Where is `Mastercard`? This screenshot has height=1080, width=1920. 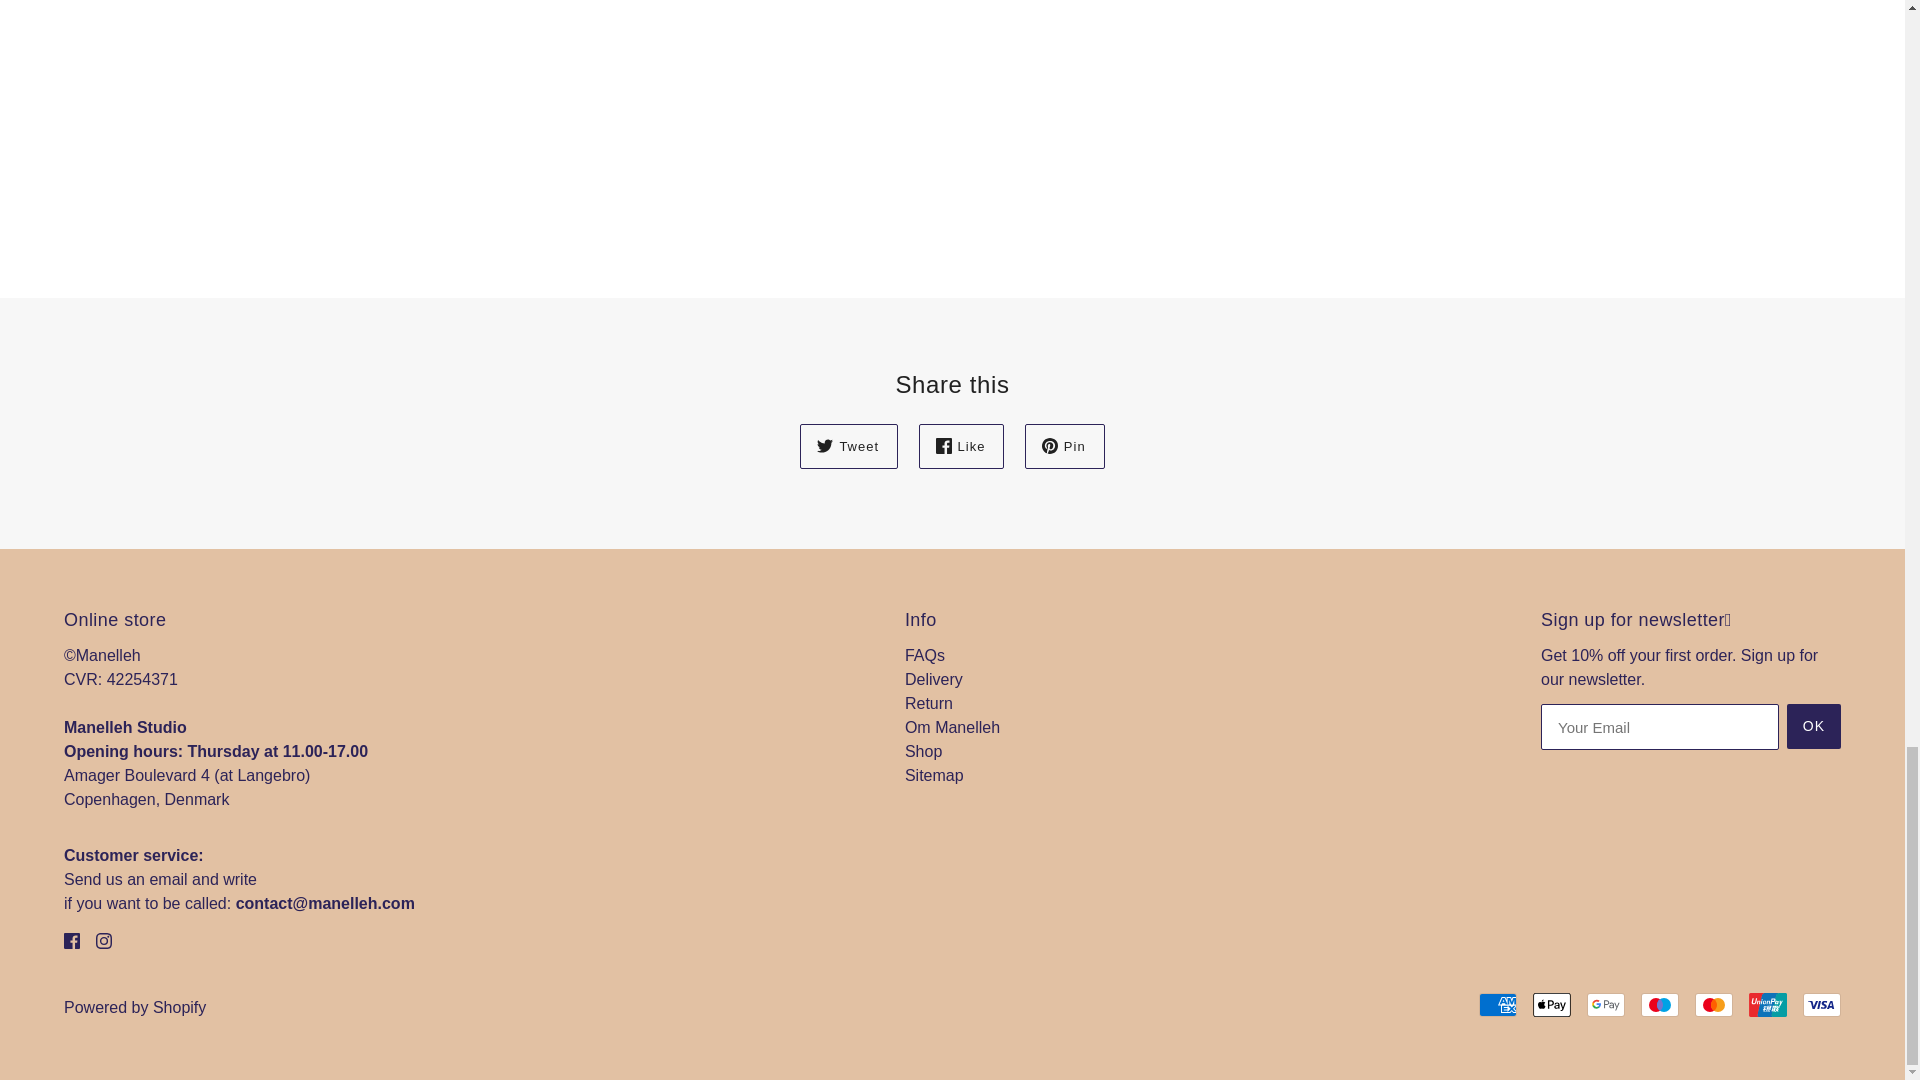
Mastercard is located at coordinates (1714, 1004).